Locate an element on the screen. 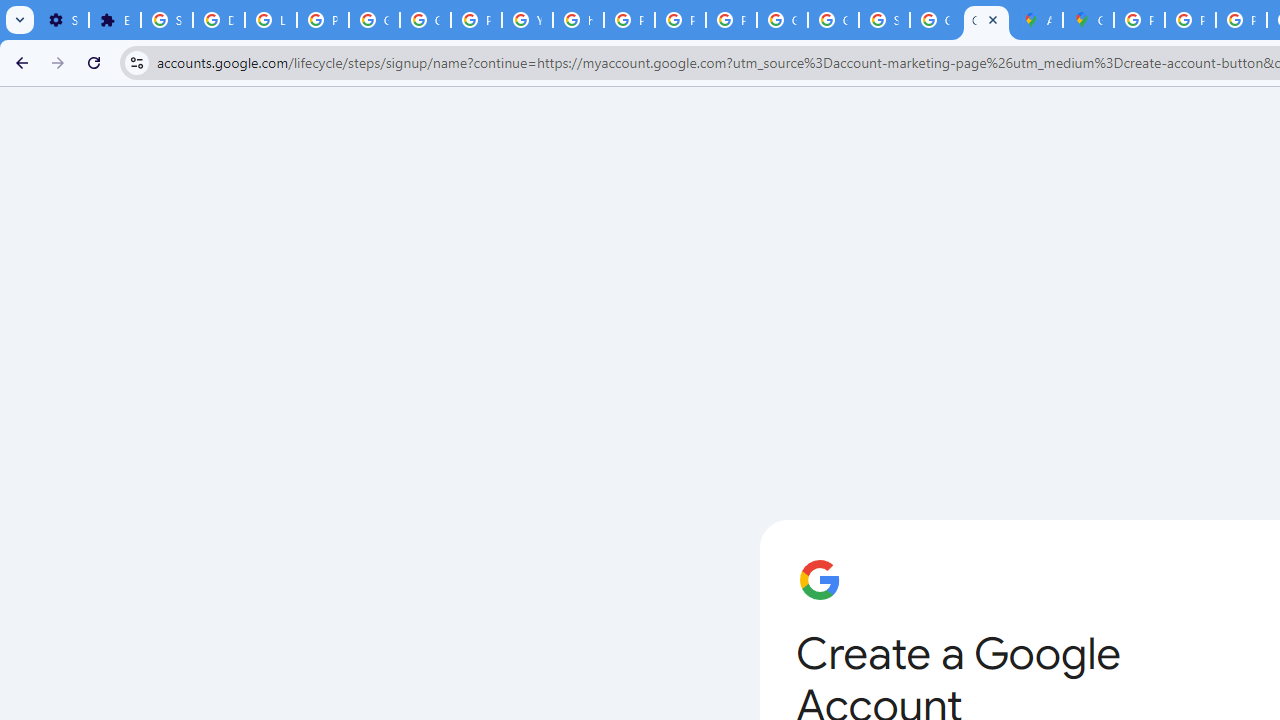 This screenshot has width=1280, height=720. Search tabs is located at coordinates (20, 20).